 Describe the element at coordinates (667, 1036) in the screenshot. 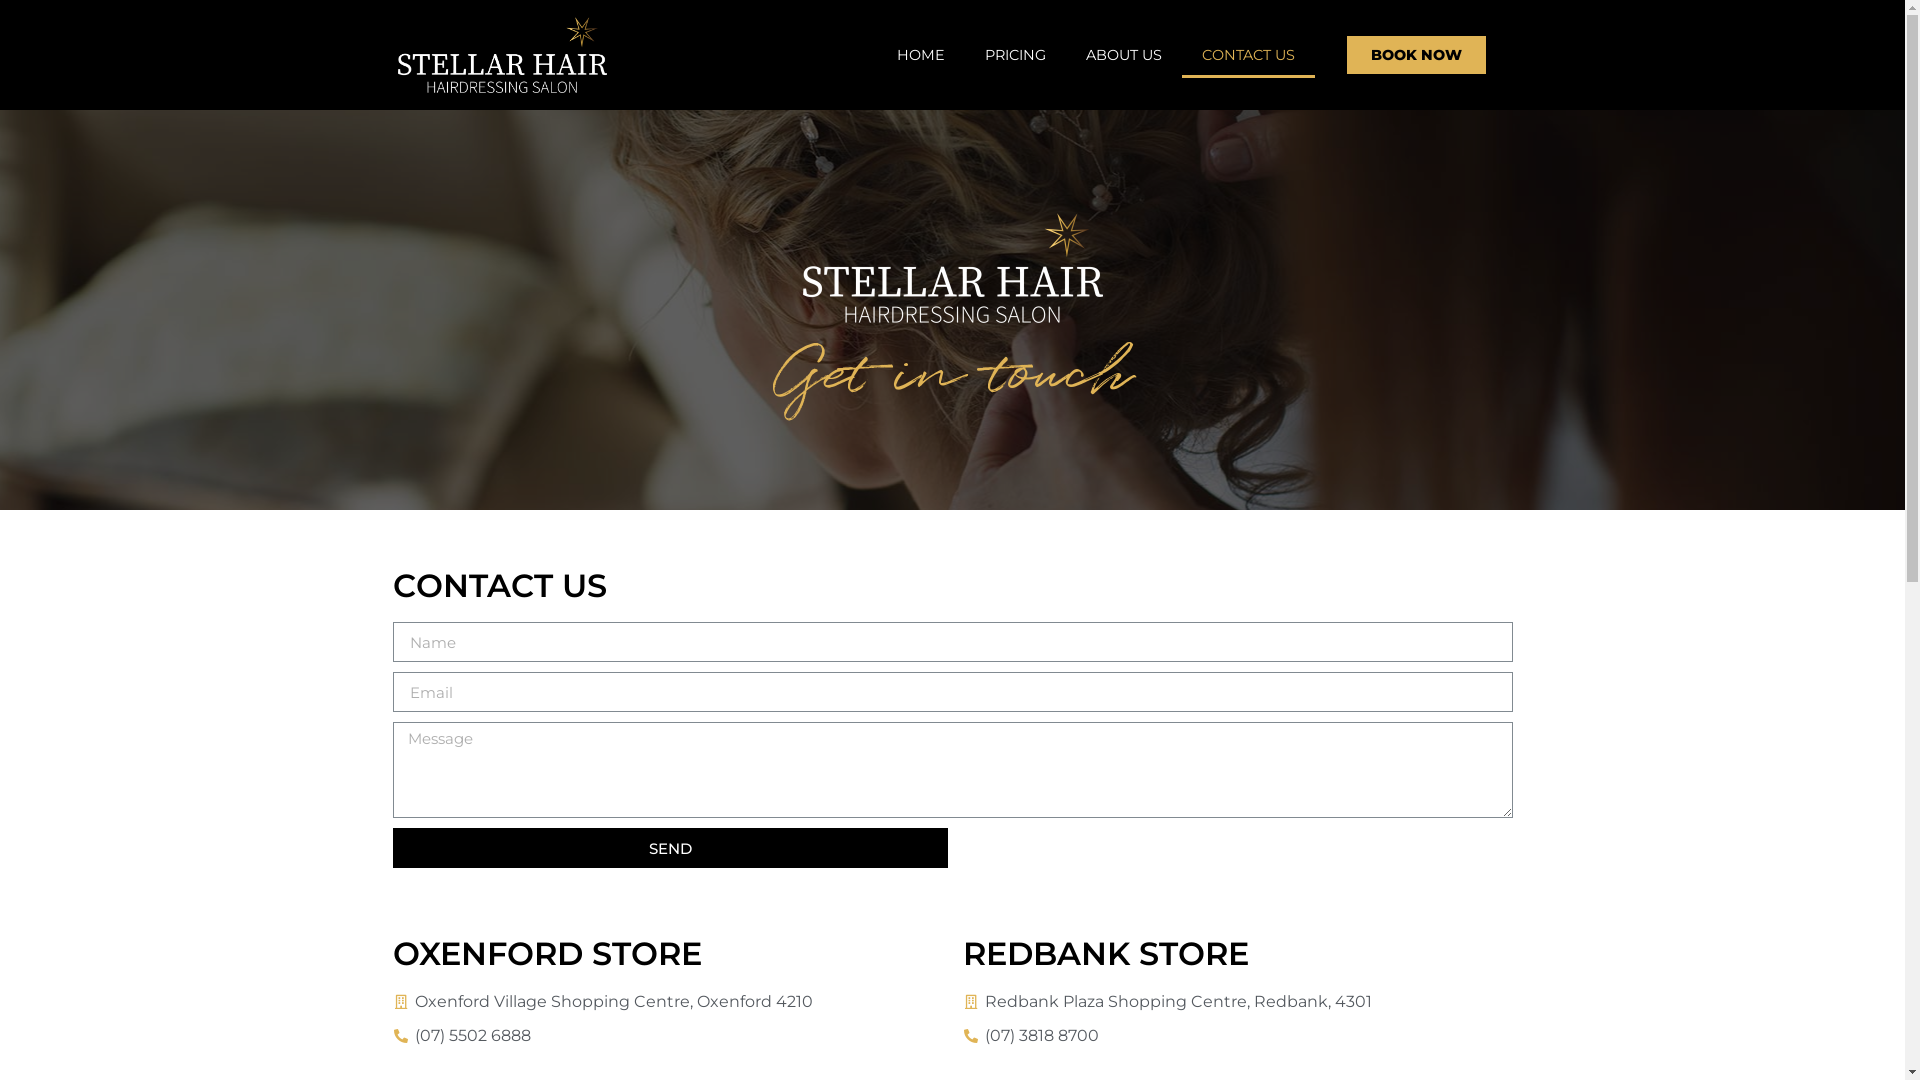

I see `(07) 5502 6888` at that location.